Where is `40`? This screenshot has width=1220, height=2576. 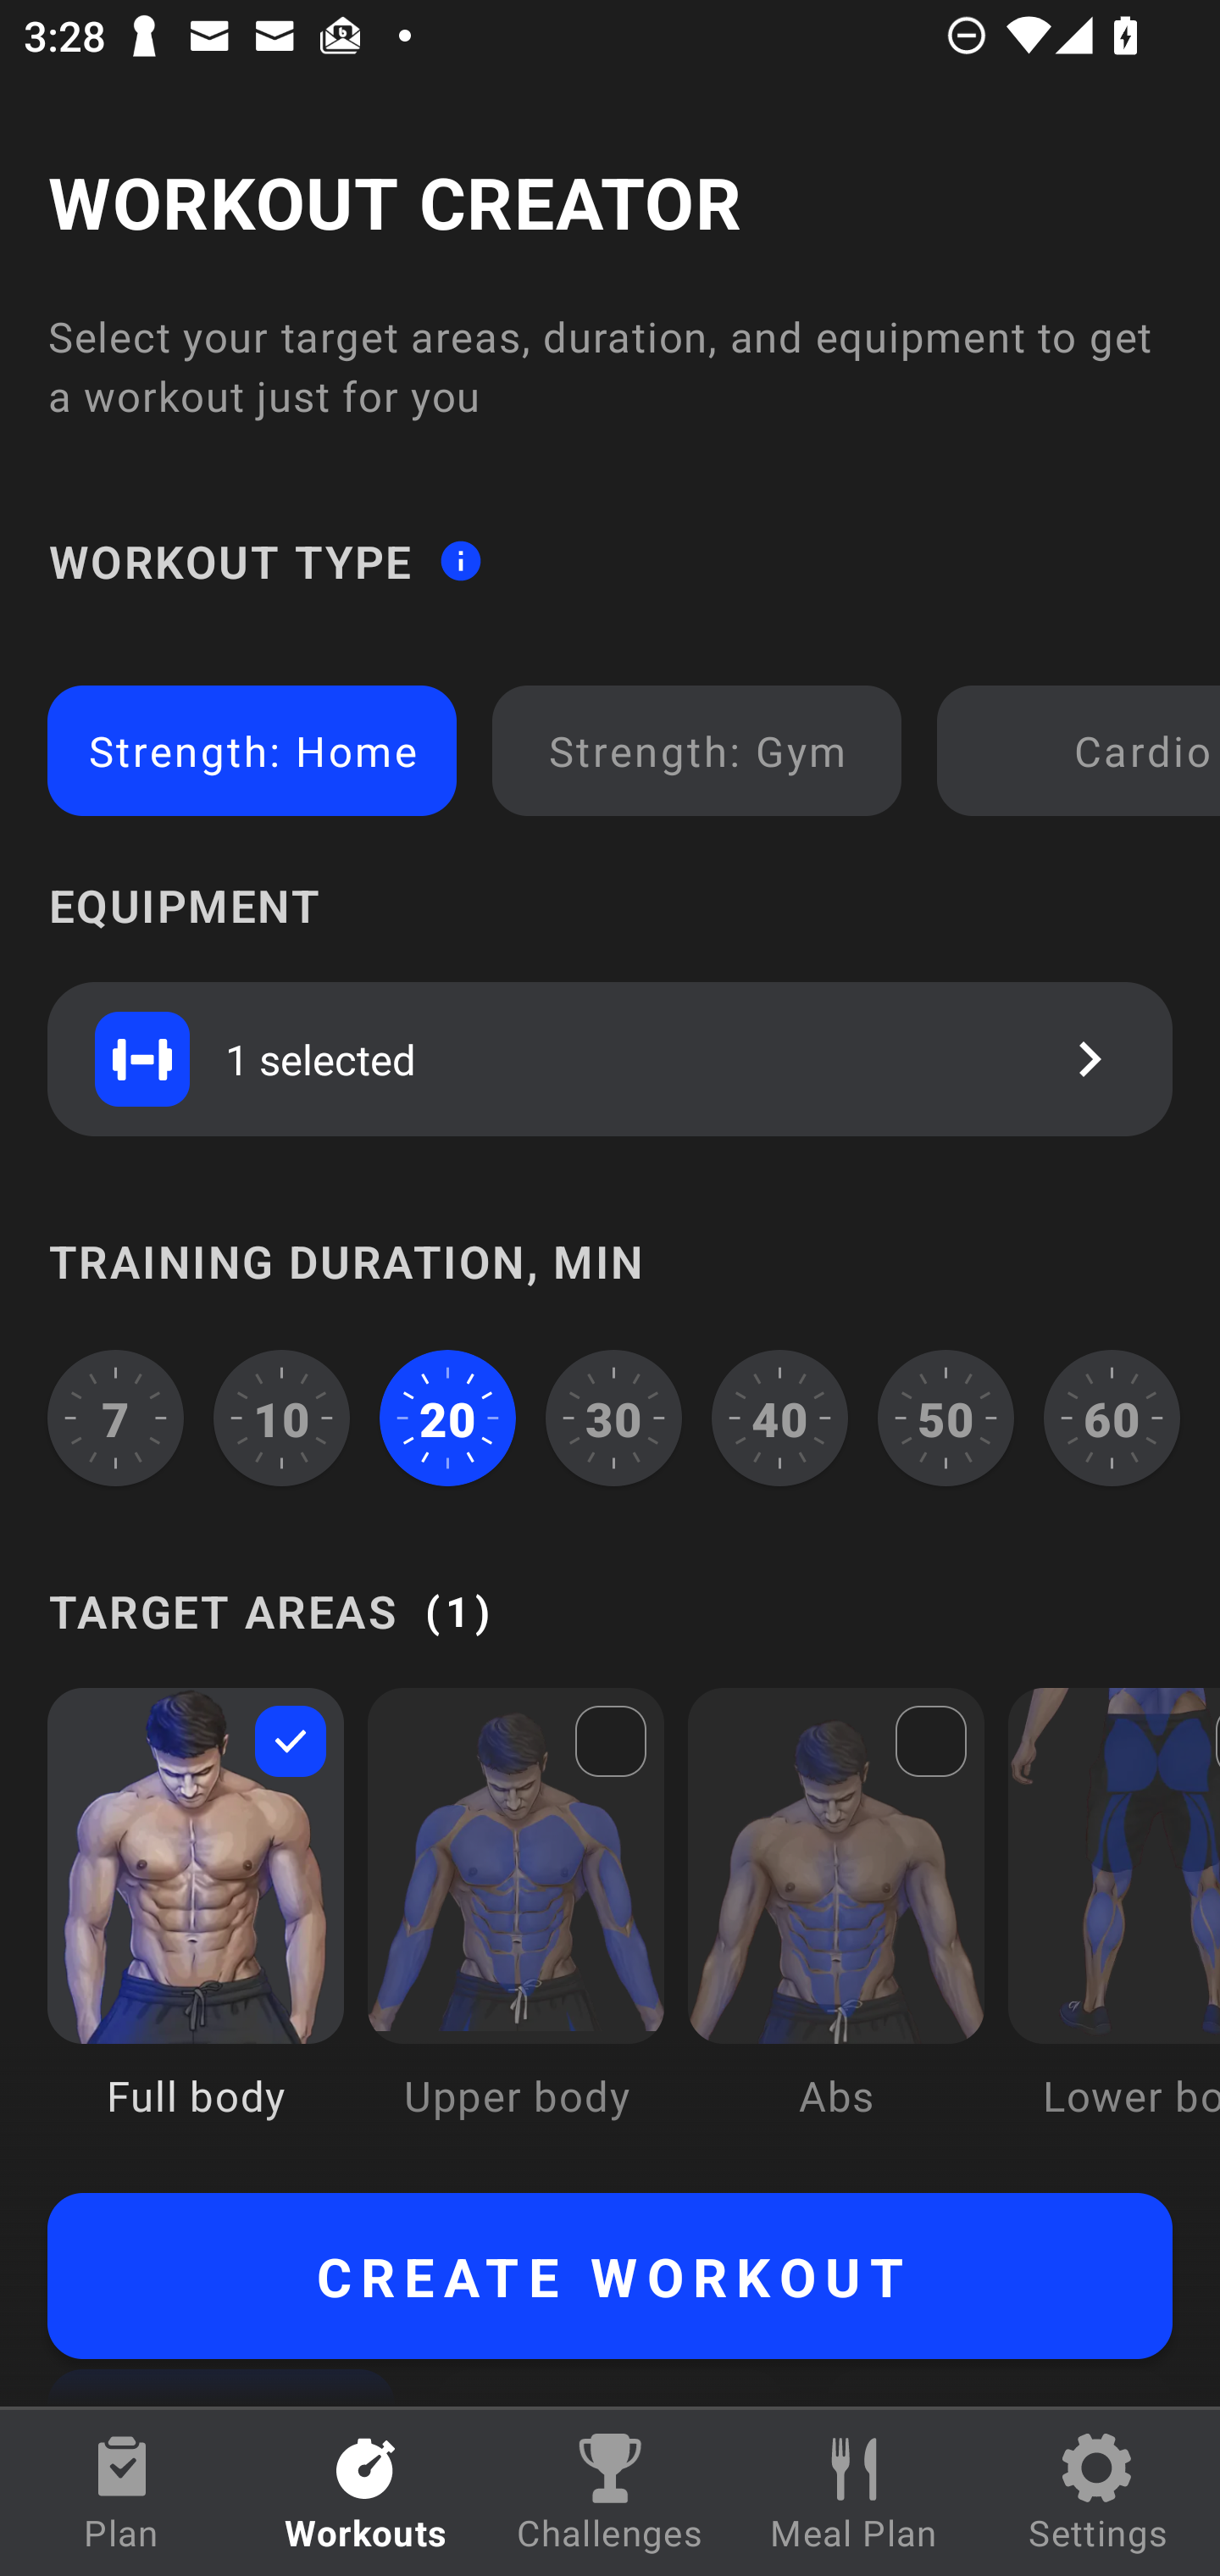
40 is located at coordinates (779, 1418).